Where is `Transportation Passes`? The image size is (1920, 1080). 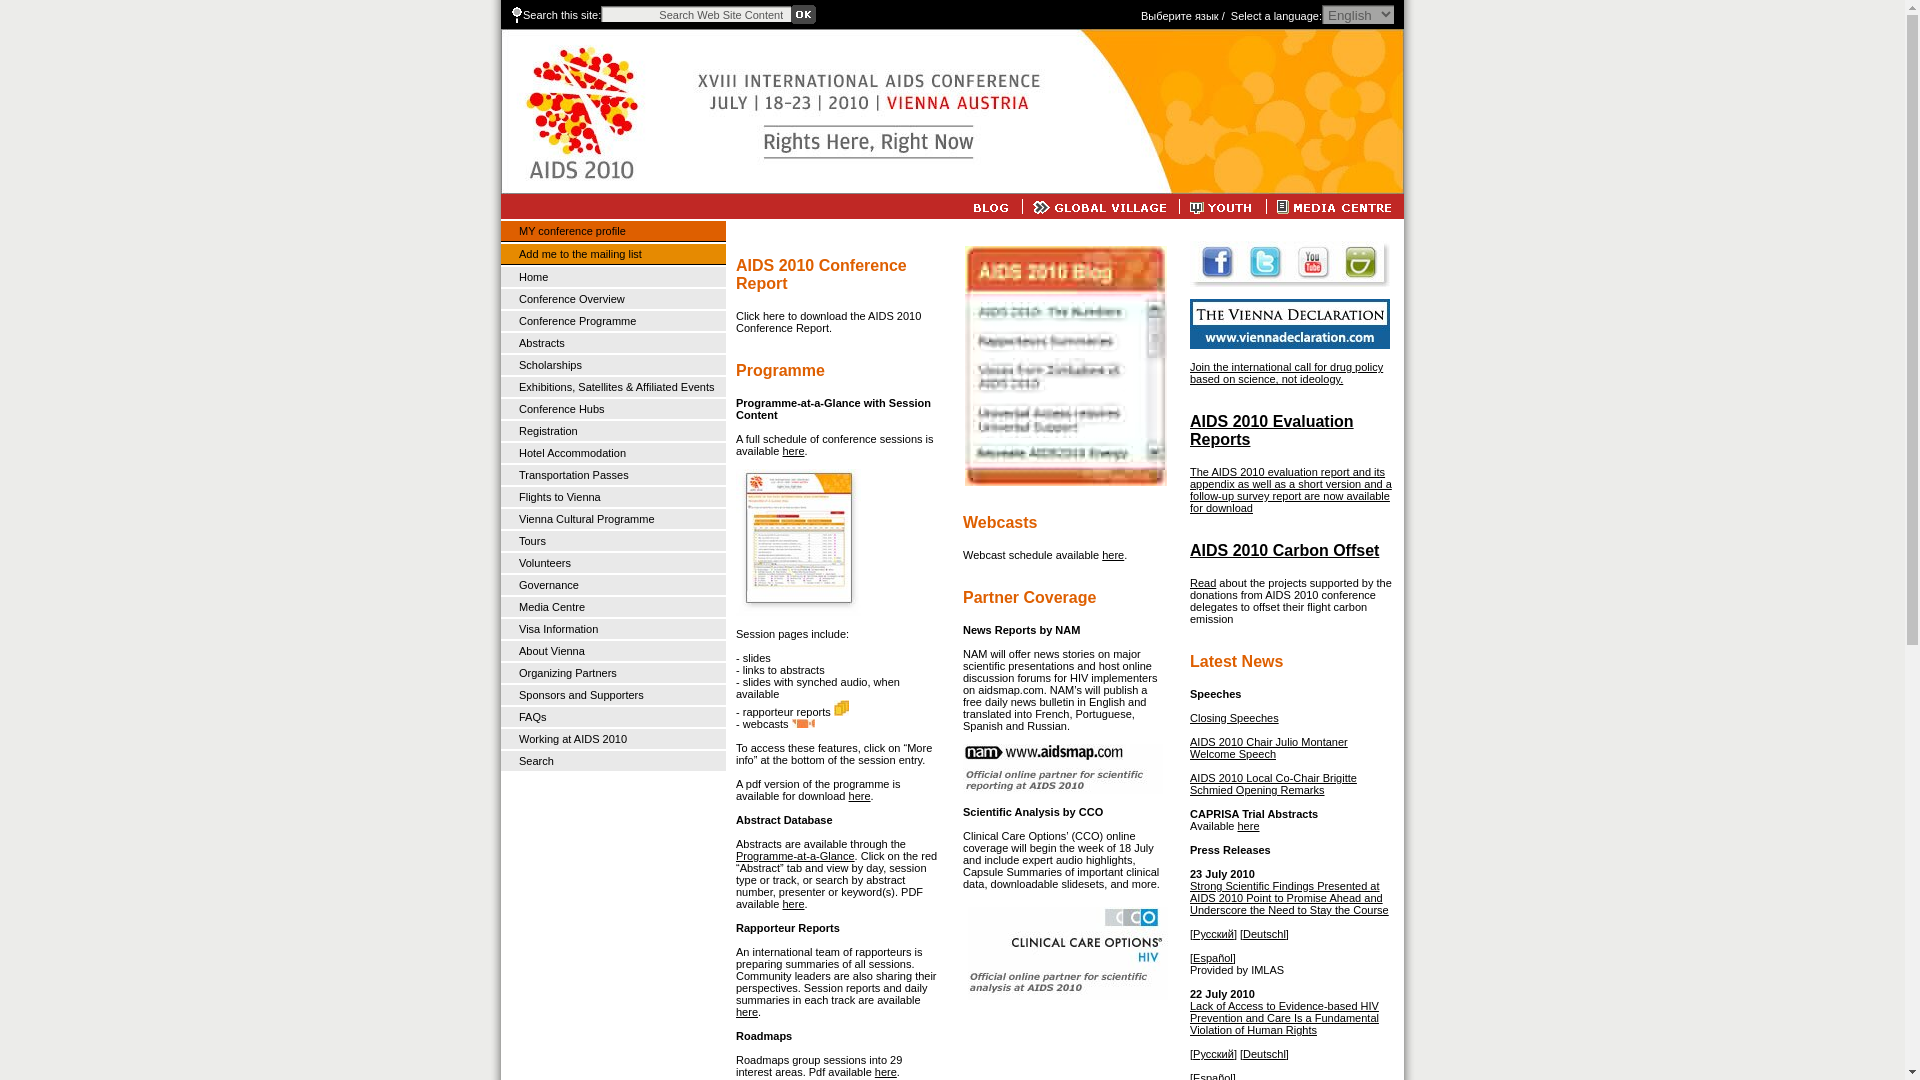 Transportation Passes is located at coordinates (574, 474).